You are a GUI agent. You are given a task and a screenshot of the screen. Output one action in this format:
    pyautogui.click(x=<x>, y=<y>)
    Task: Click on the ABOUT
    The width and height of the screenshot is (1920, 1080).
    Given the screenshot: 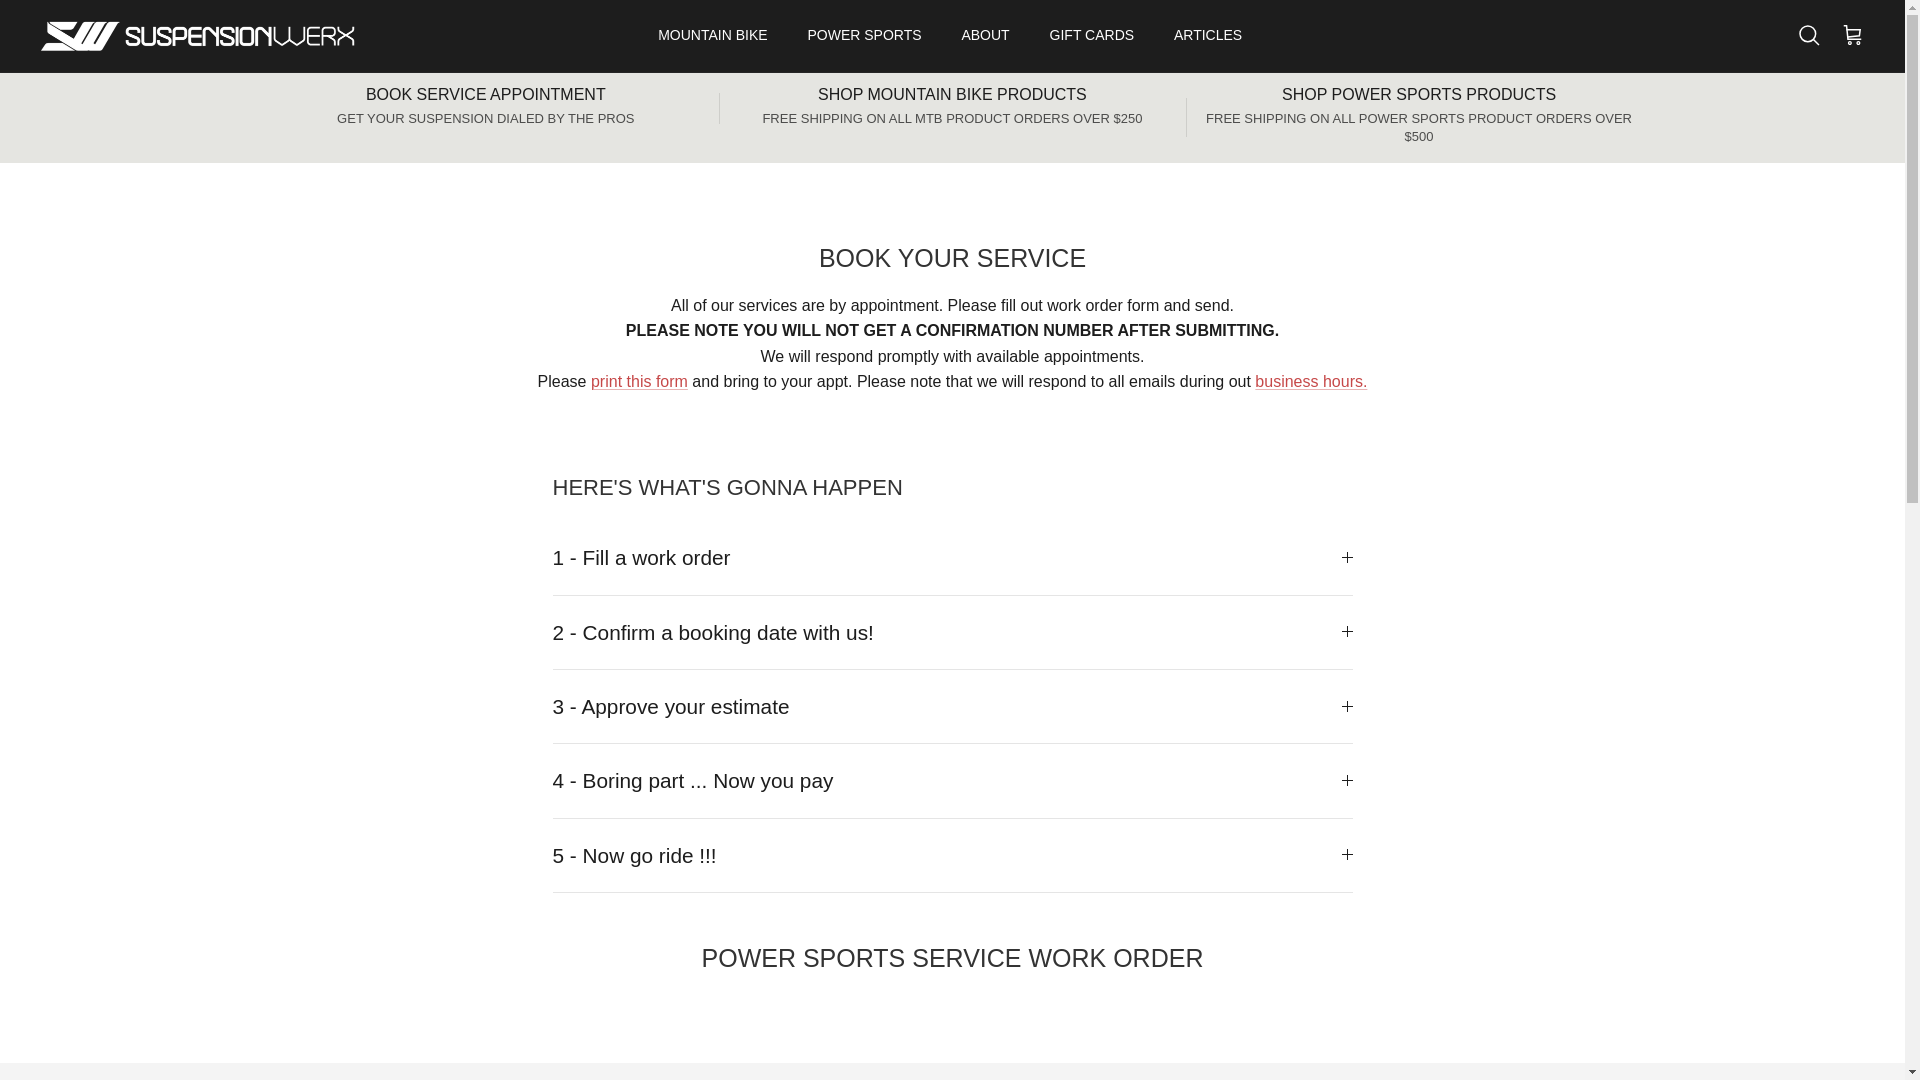 What is the action you would take?
    pyautogui.click(x=984, y=36)
    